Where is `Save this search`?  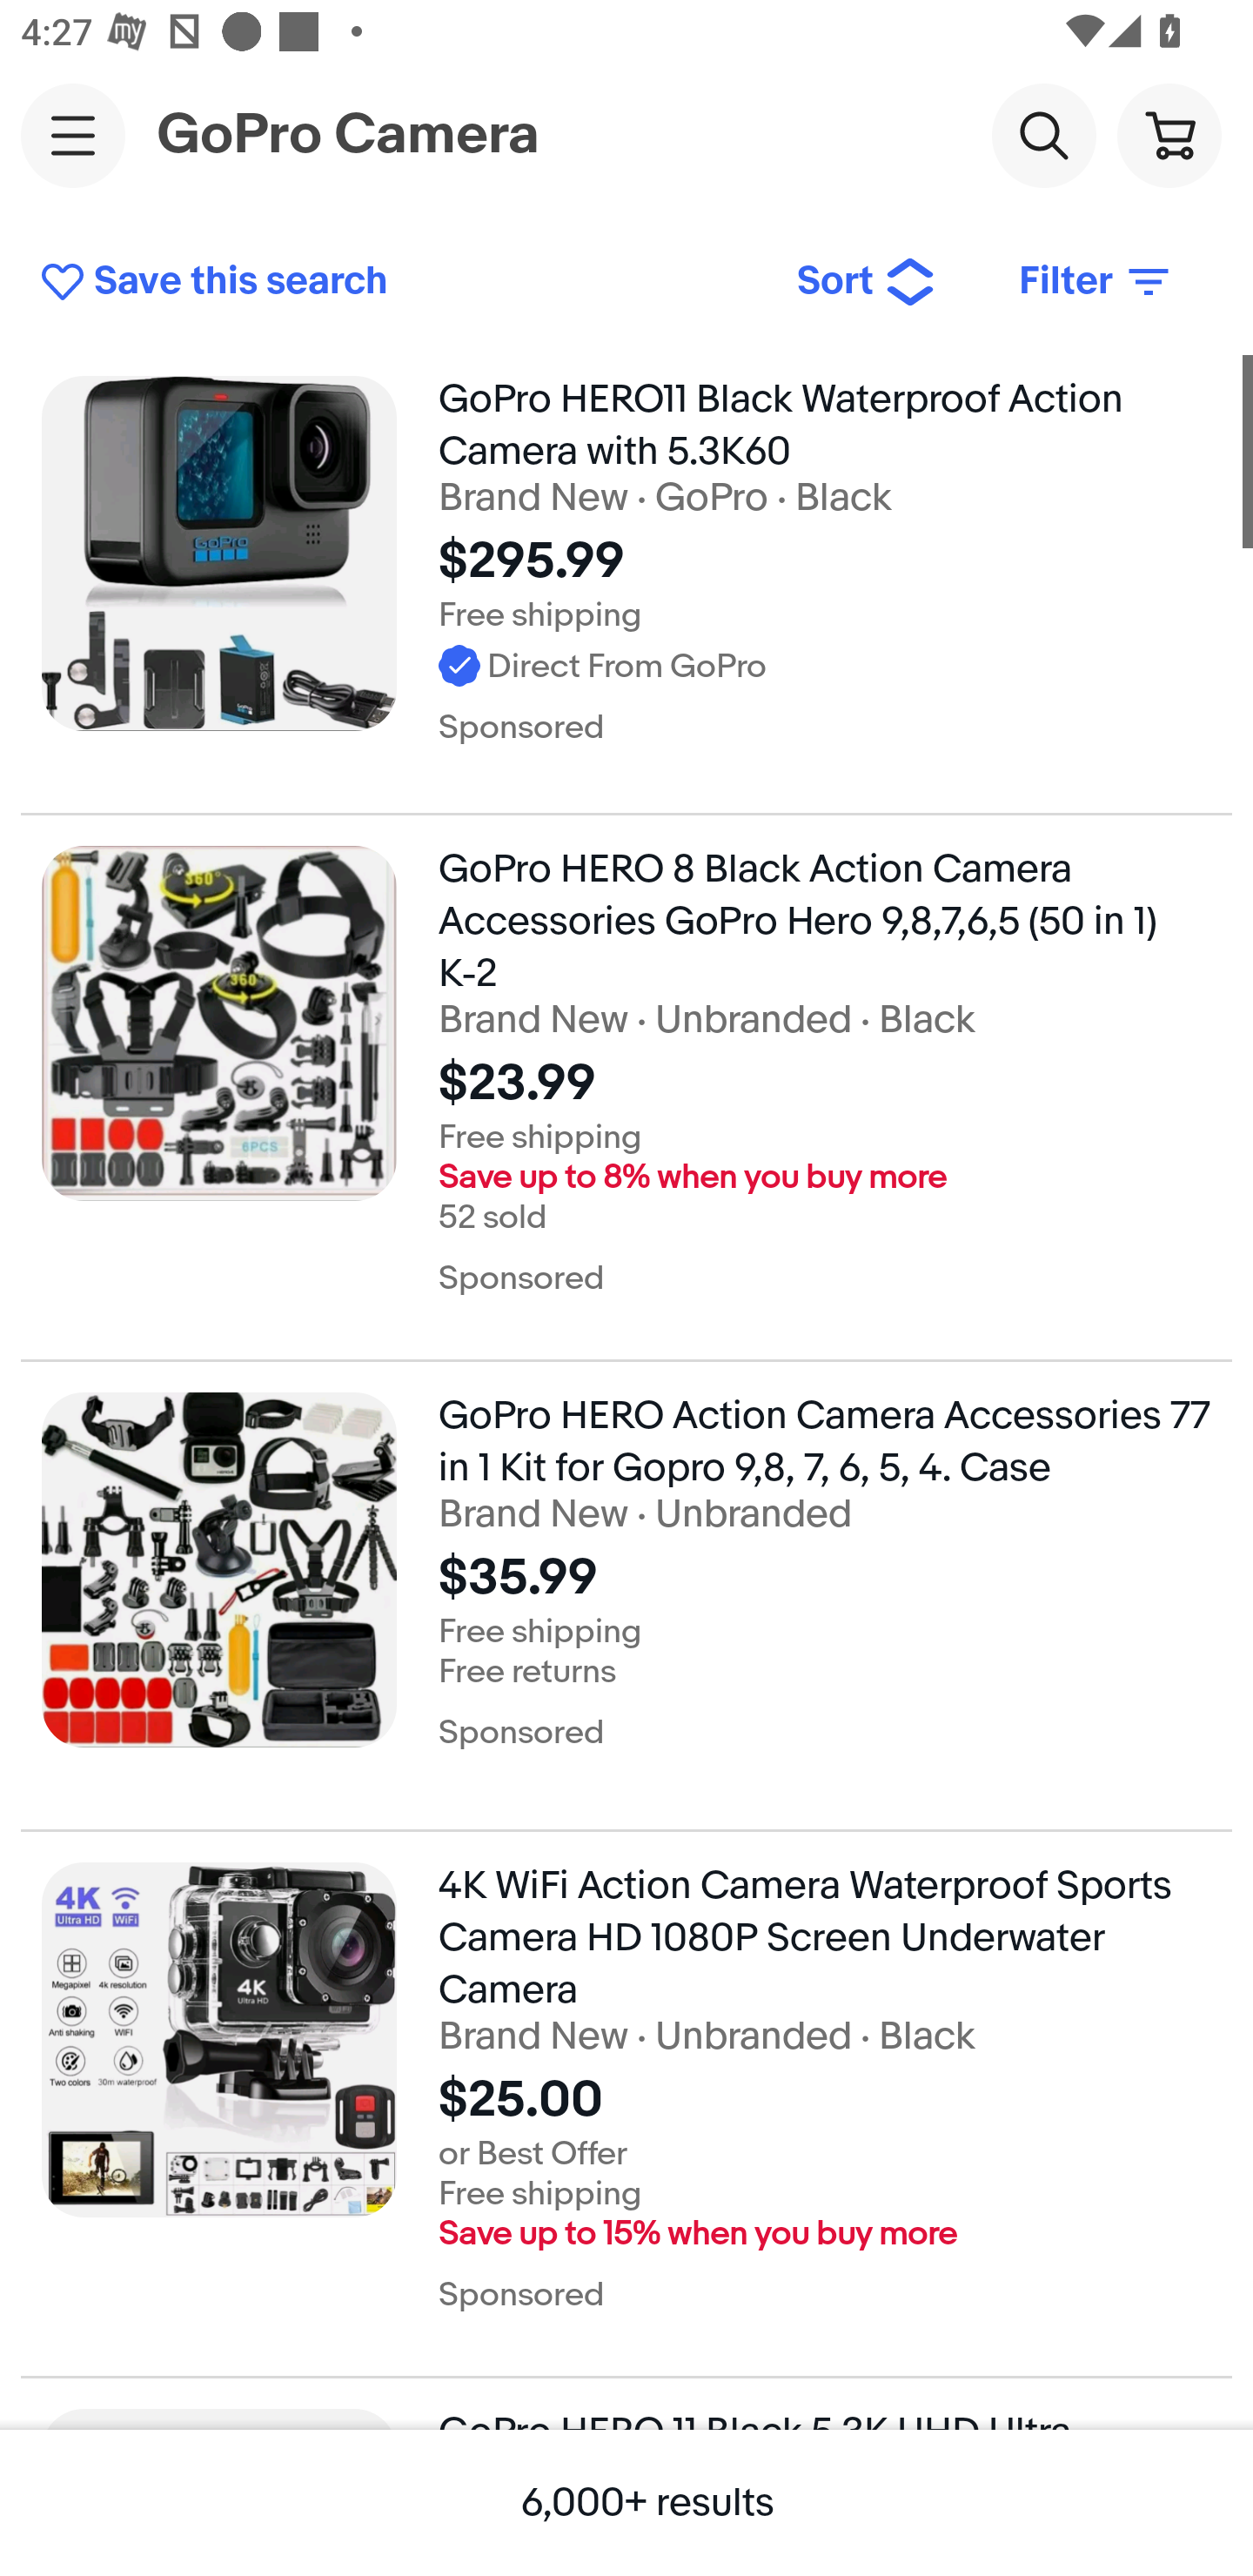 Save this search is located at coordinates (397, 282).